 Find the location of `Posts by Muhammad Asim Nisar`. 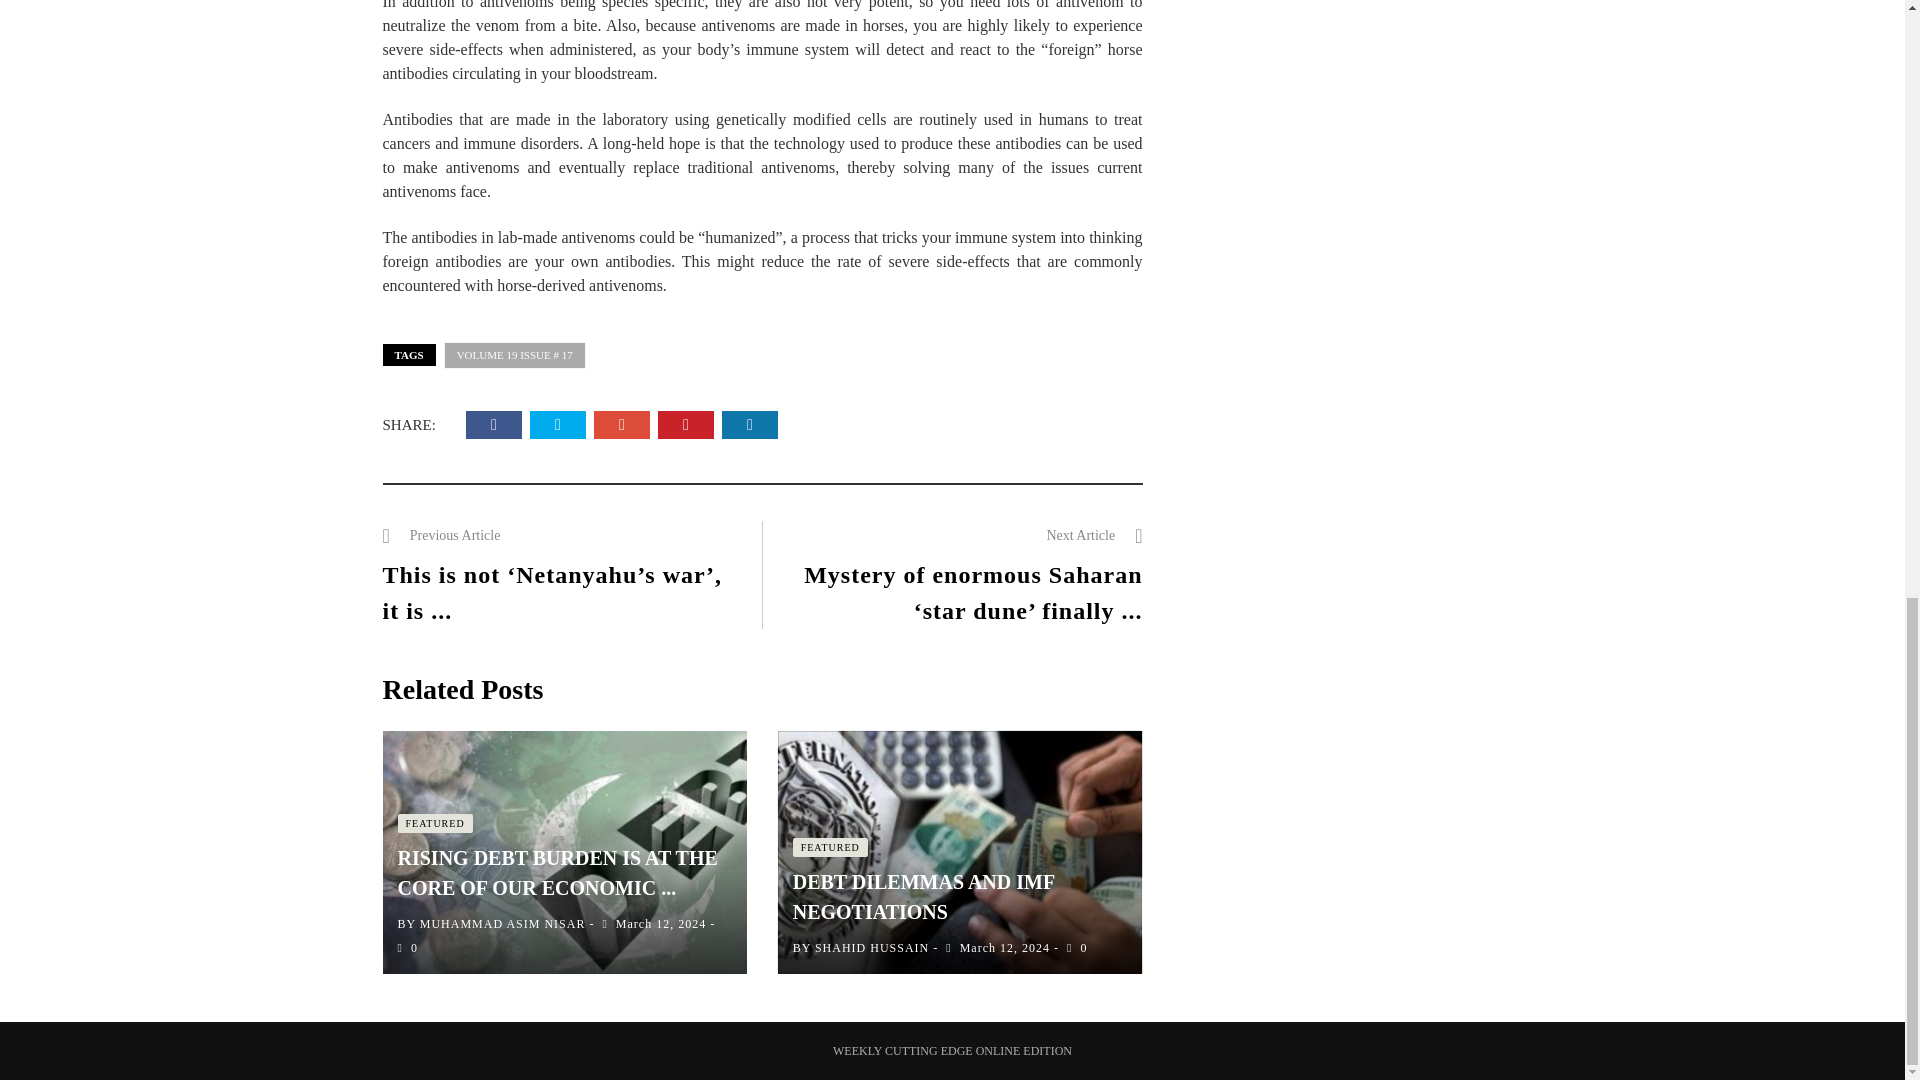

Posts by Muhammad Asim Nisar is located at coordinates (502, 923).